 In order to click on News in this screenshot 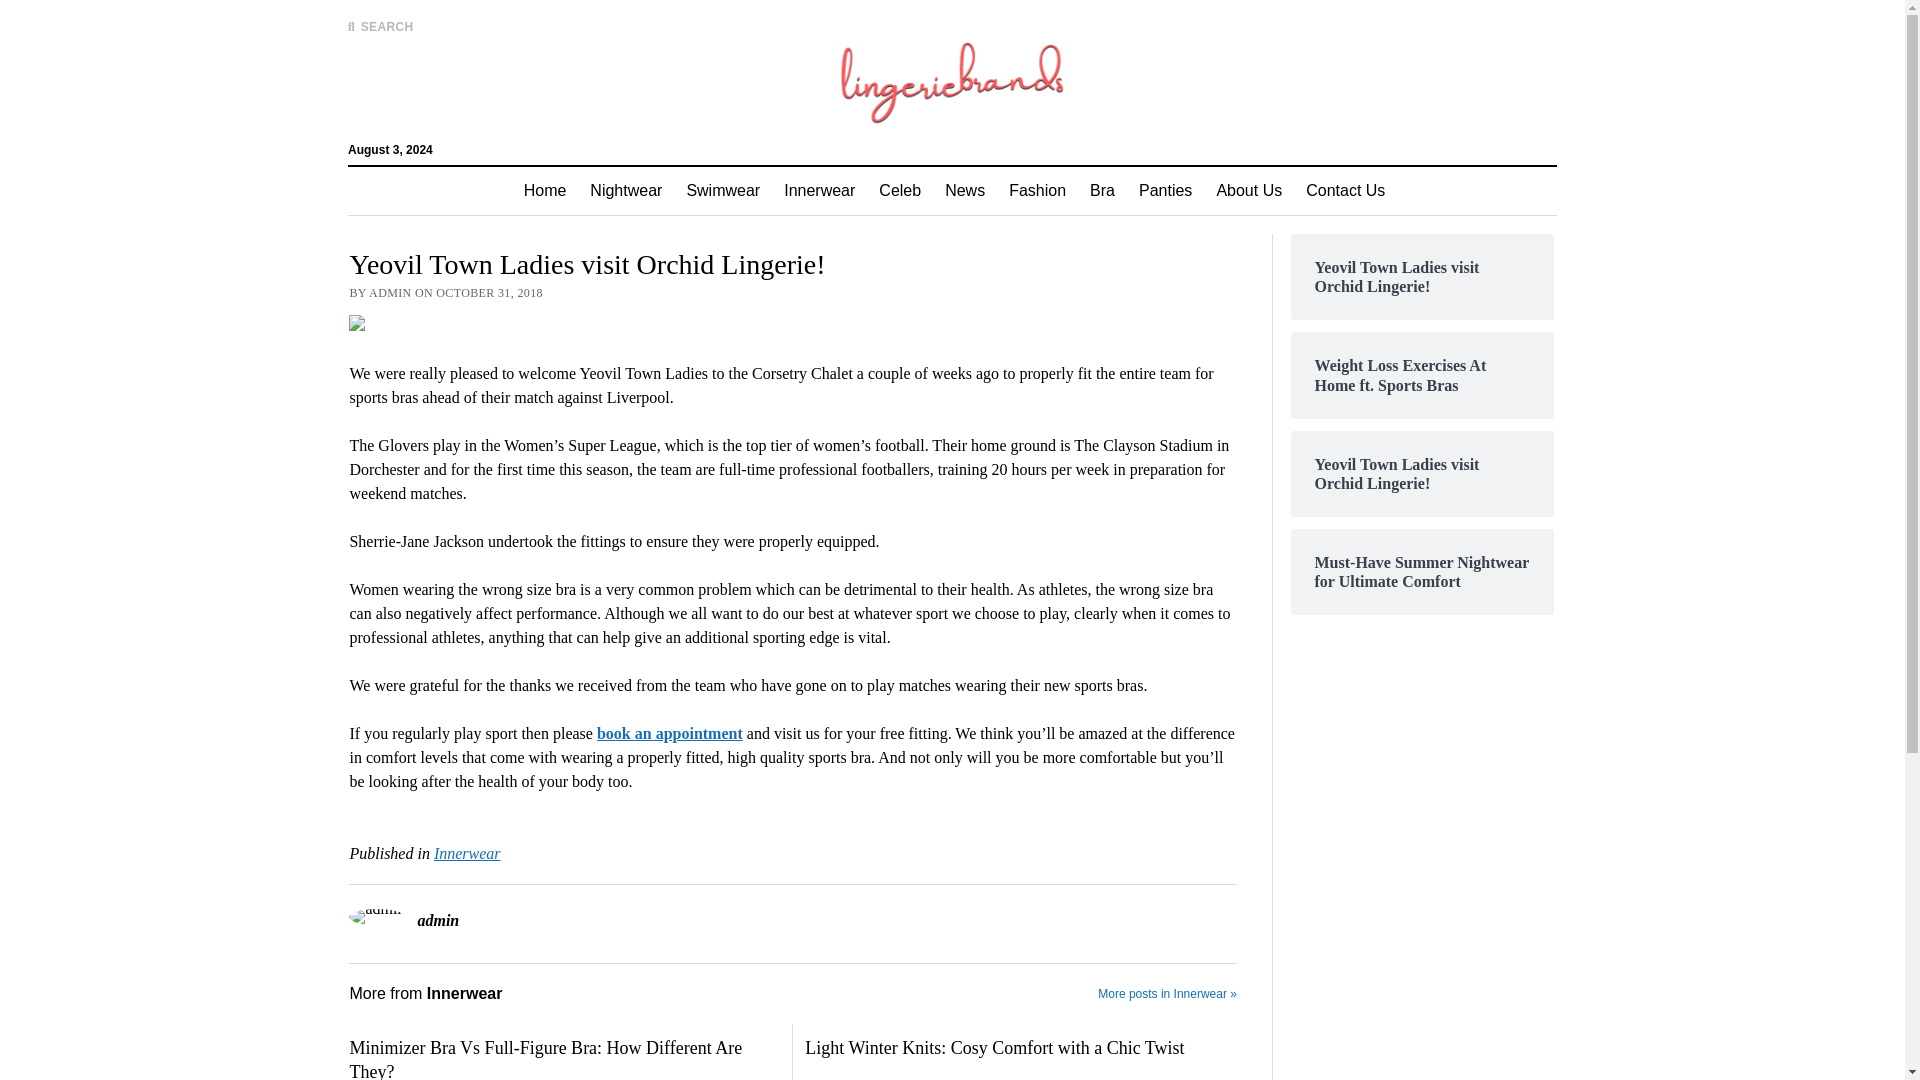, I will do `click(964, 190)`.